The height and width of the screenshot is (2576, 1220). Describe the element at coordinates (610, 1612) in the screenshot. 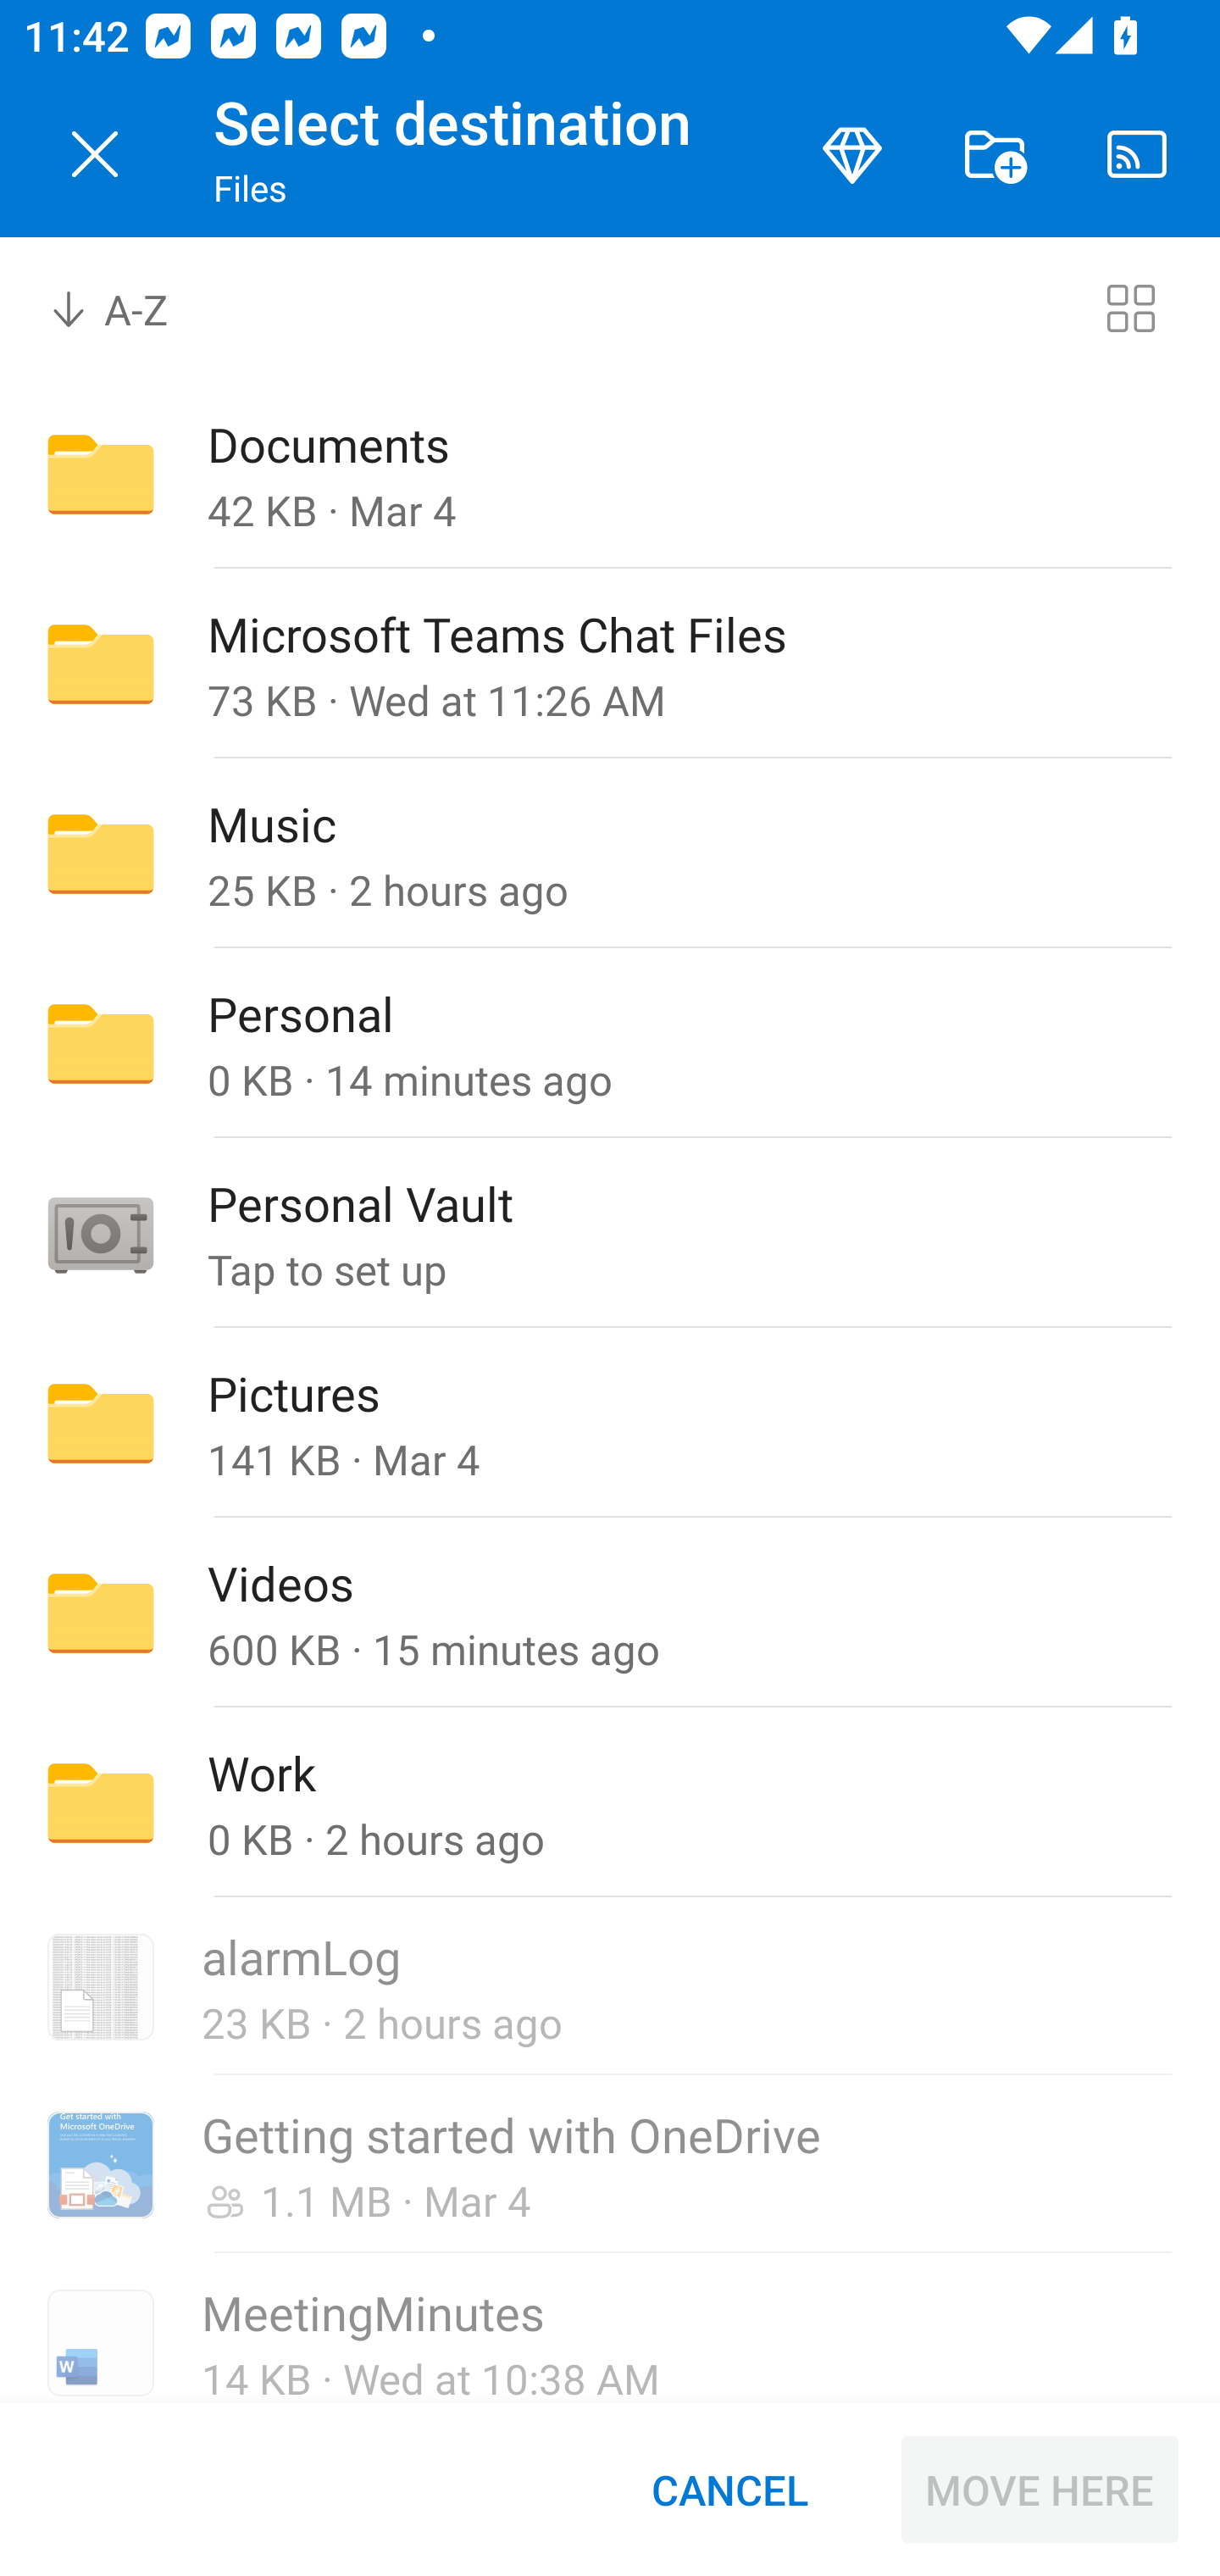

I see `Folder Videos 600 KB · 15 minutes ago` at that location.